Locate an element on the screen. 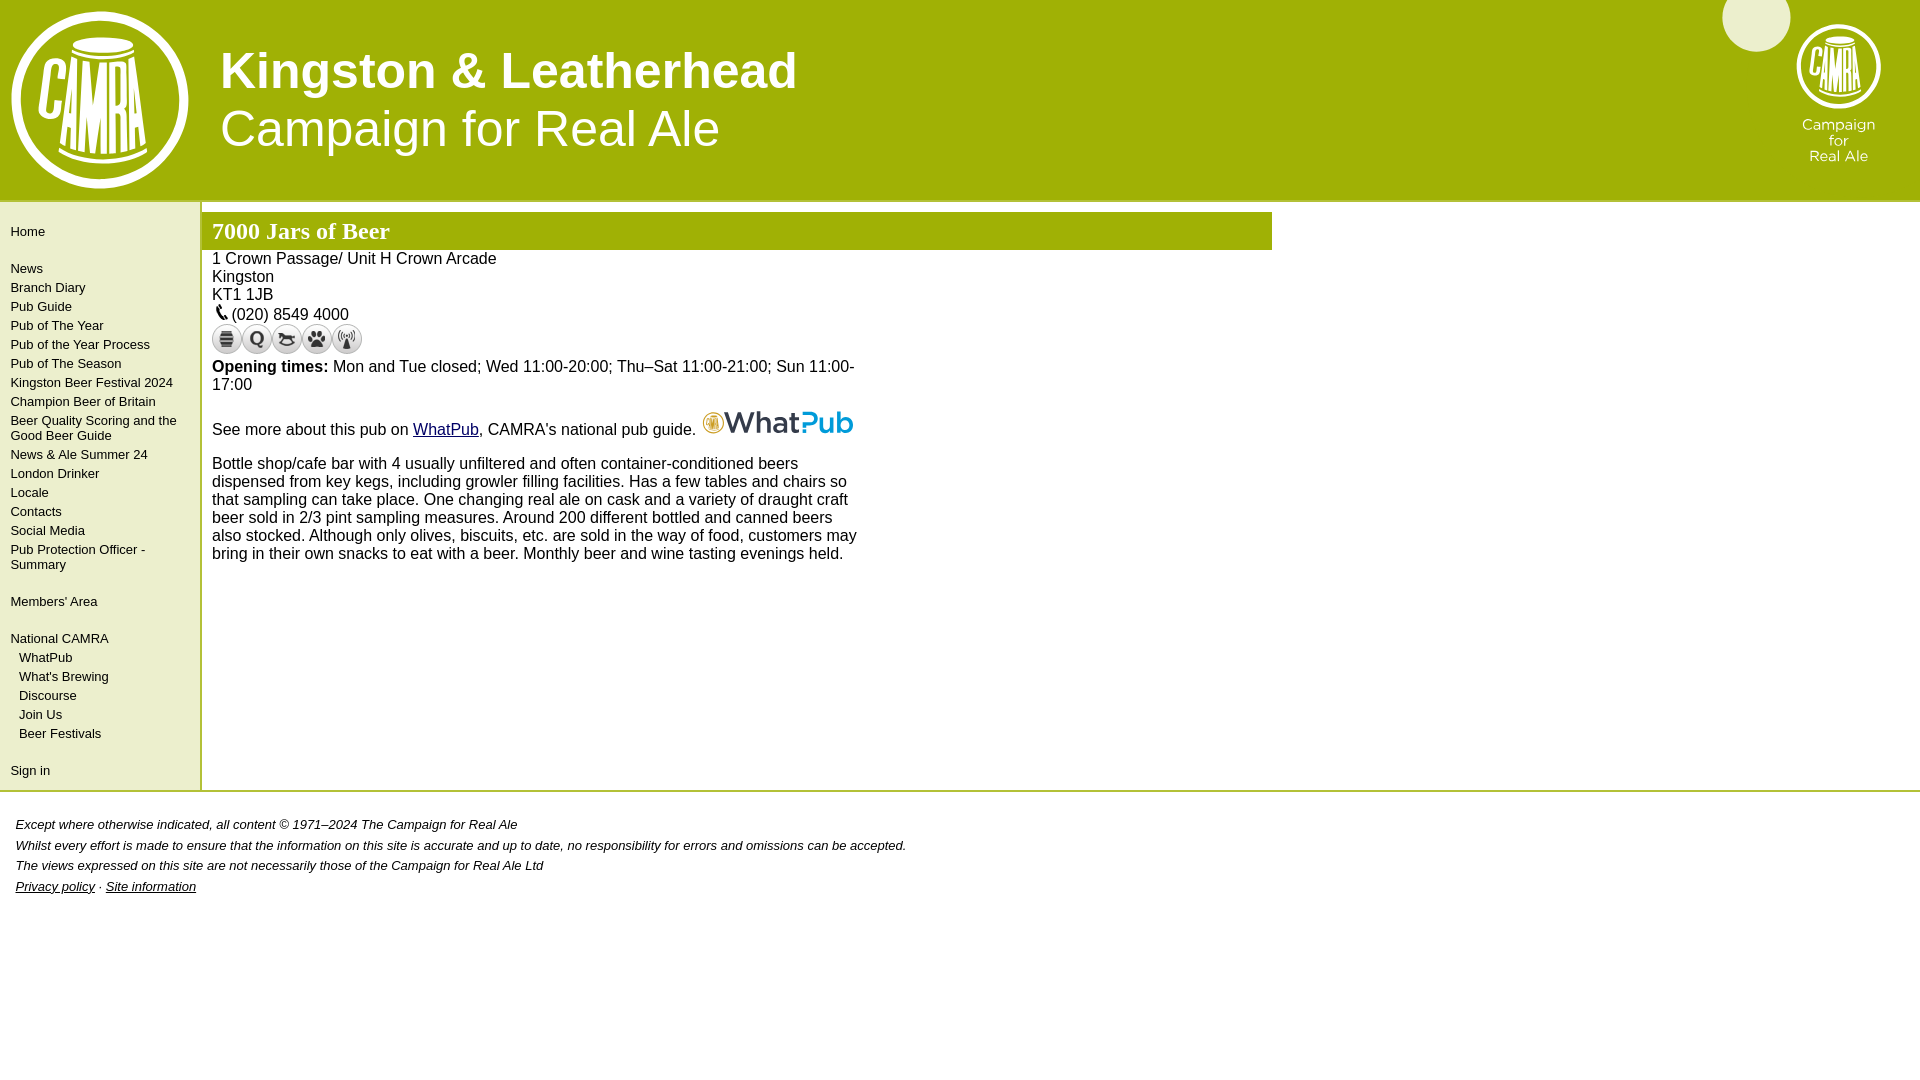 The height and width of the screenshot is (1080, 1920). Pub of The Year is located at coordinates (98, 325).